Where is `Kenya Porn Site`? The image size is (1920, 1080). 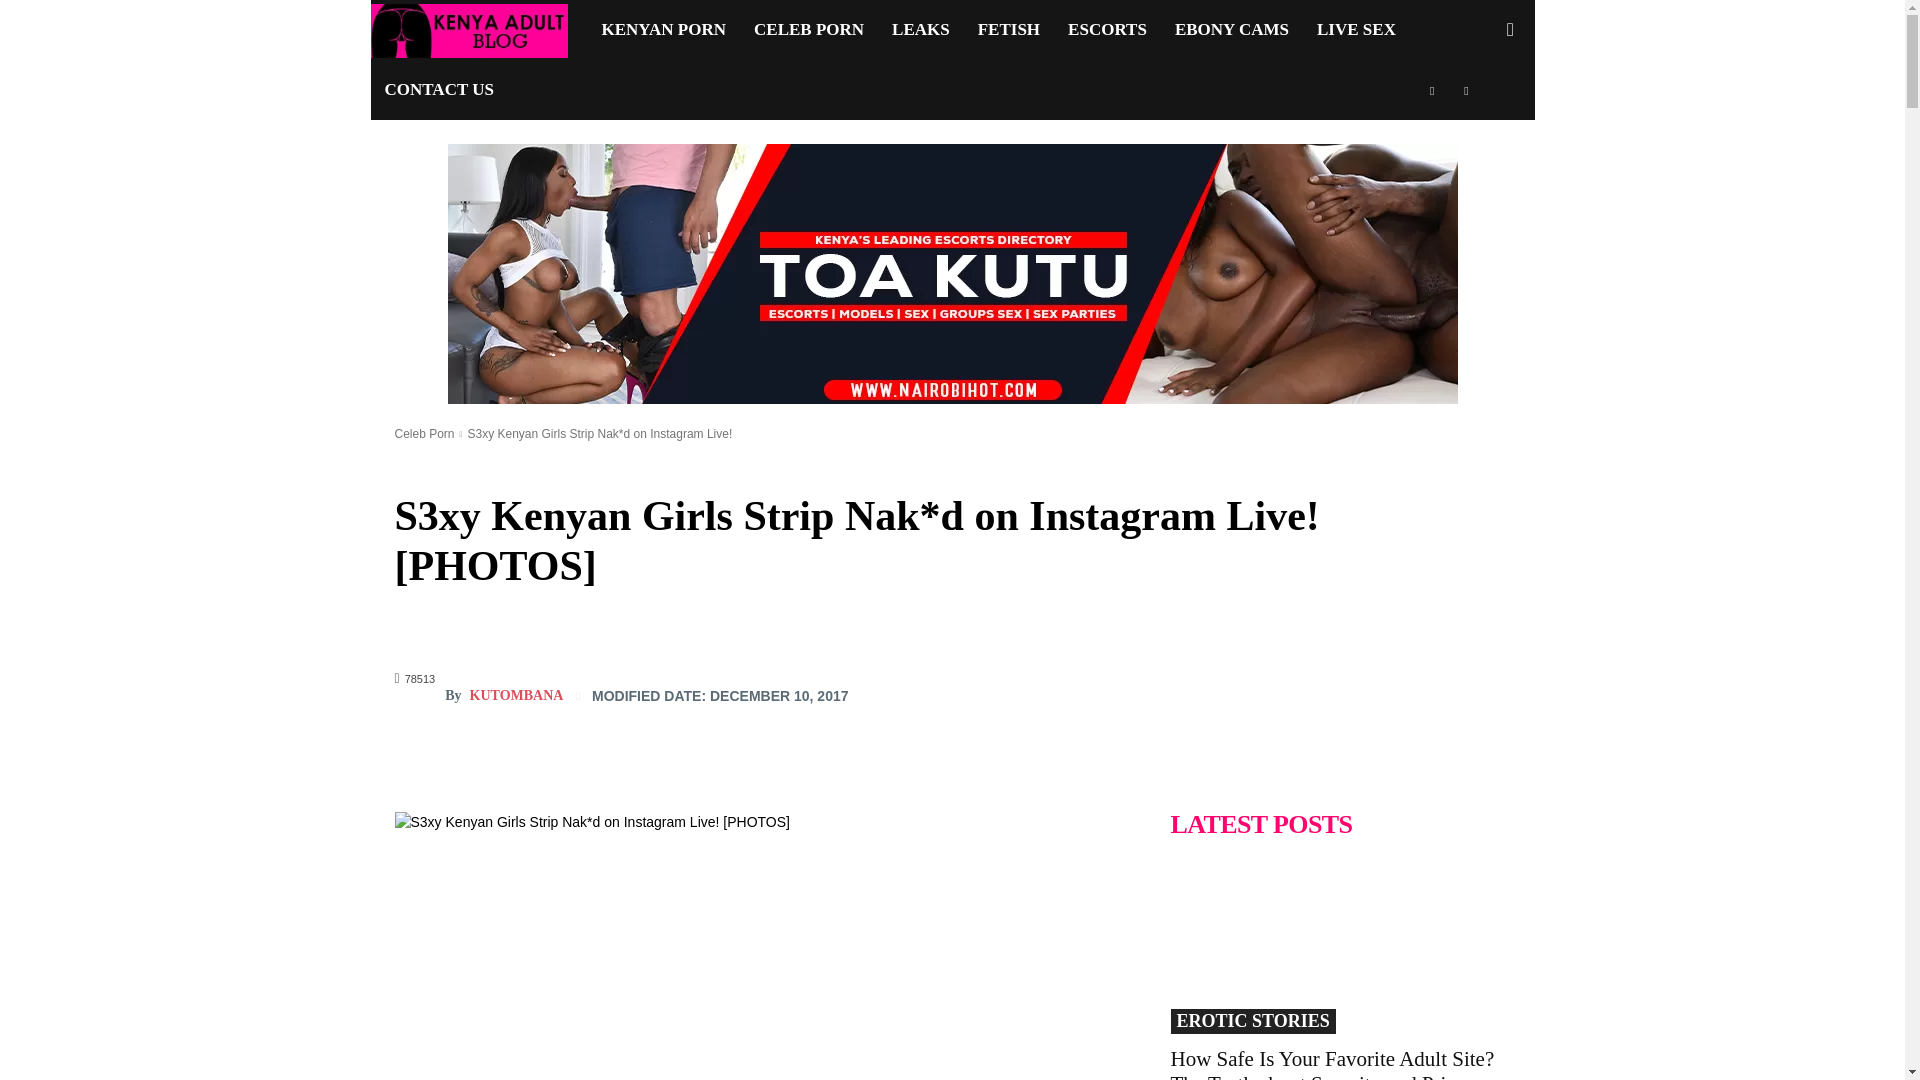 Kenya Porn Site is located at coordinates (468, 30).